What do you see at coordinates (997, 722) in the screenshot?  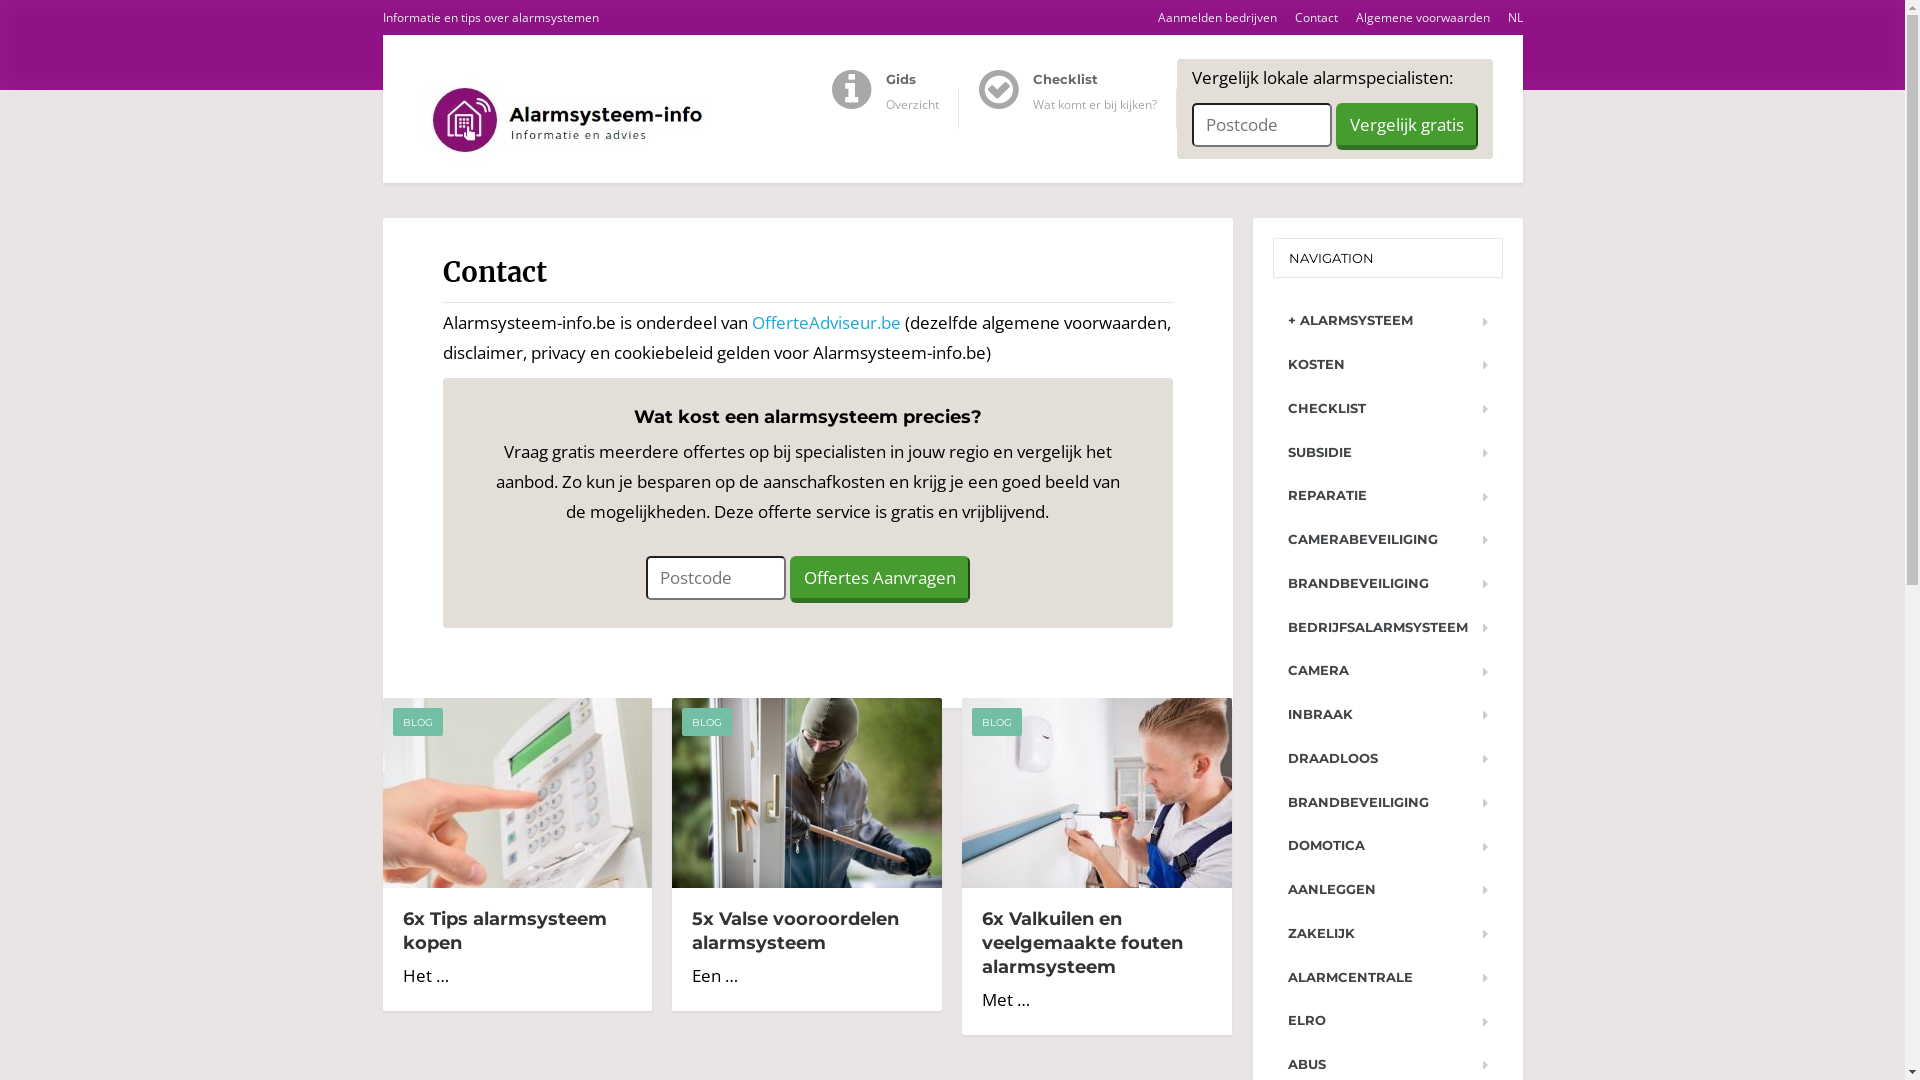 I see `BLOG` at bounding box center [997, 722].